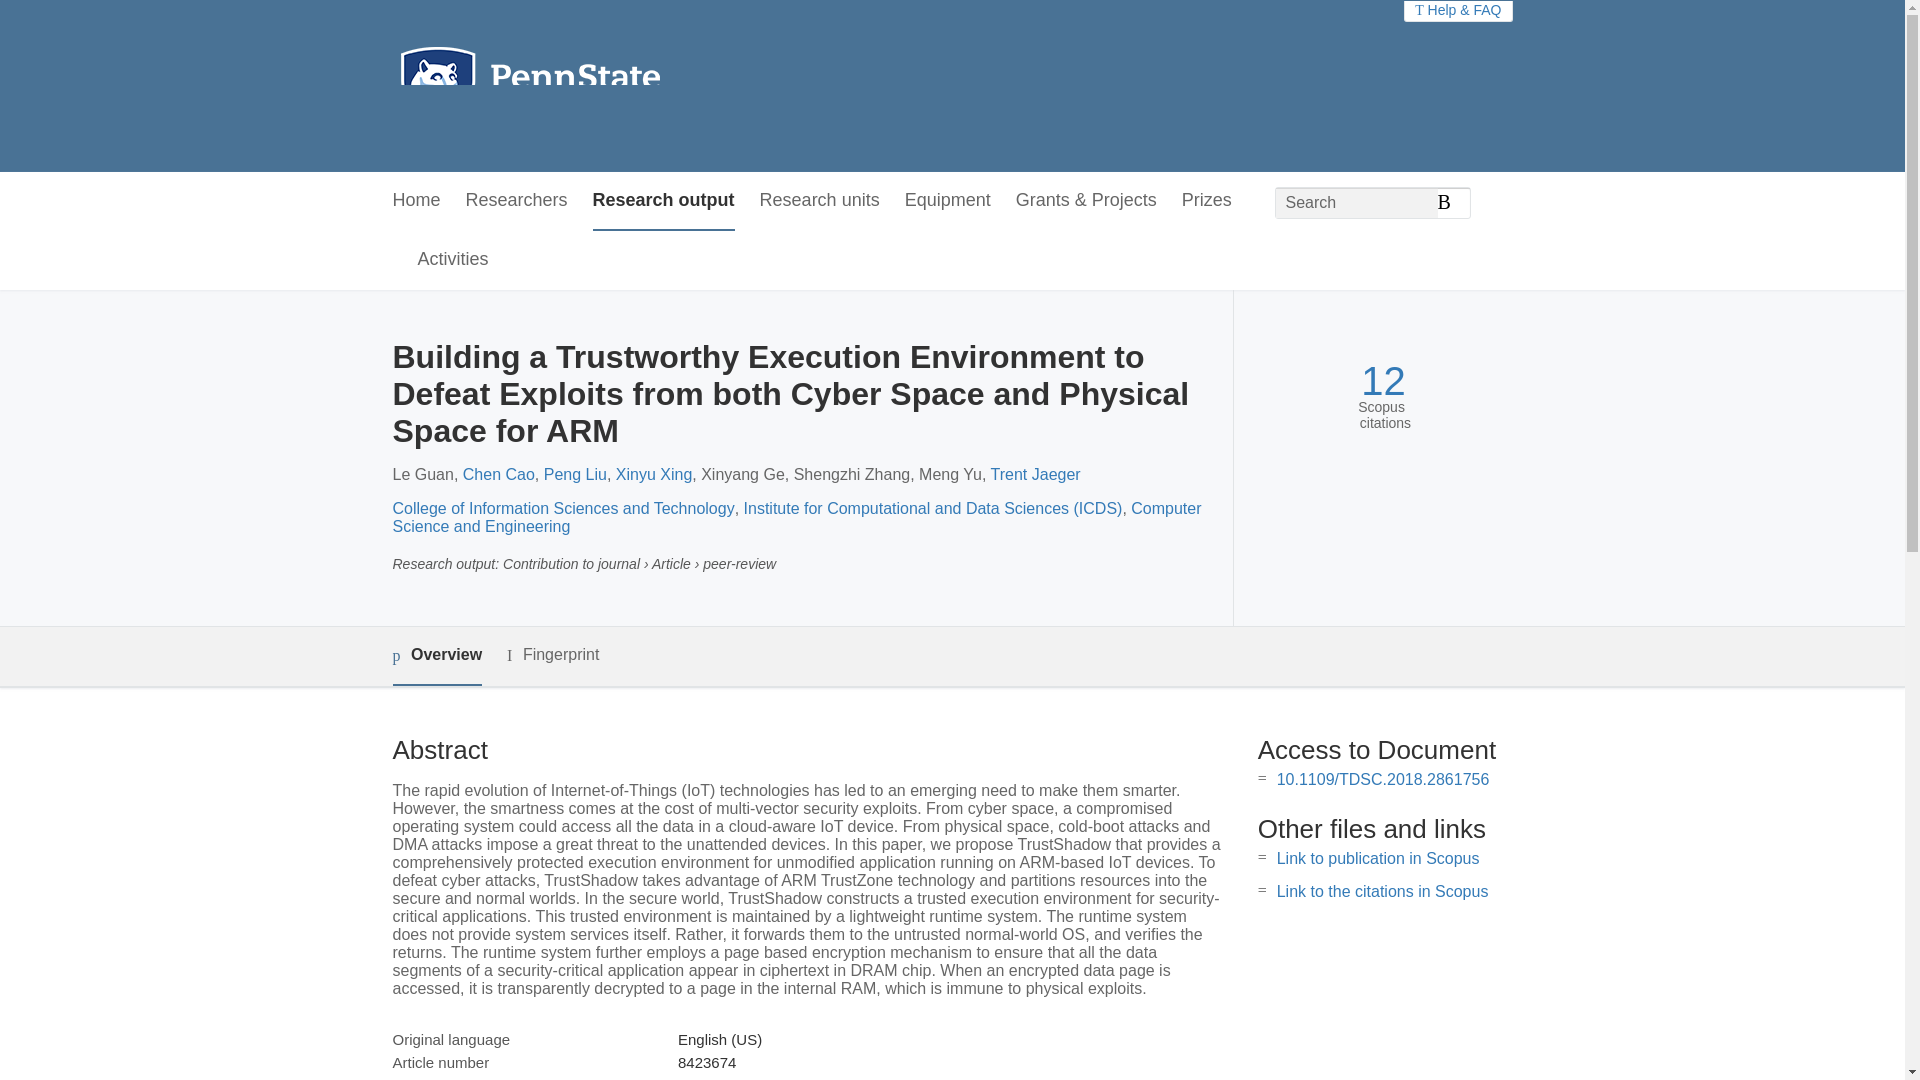 This screenshot has height=1080, width=1920. What do you see at coordinates (1383, 380) in the screenshot?
I see `12` at bounding box center [1383, 380].